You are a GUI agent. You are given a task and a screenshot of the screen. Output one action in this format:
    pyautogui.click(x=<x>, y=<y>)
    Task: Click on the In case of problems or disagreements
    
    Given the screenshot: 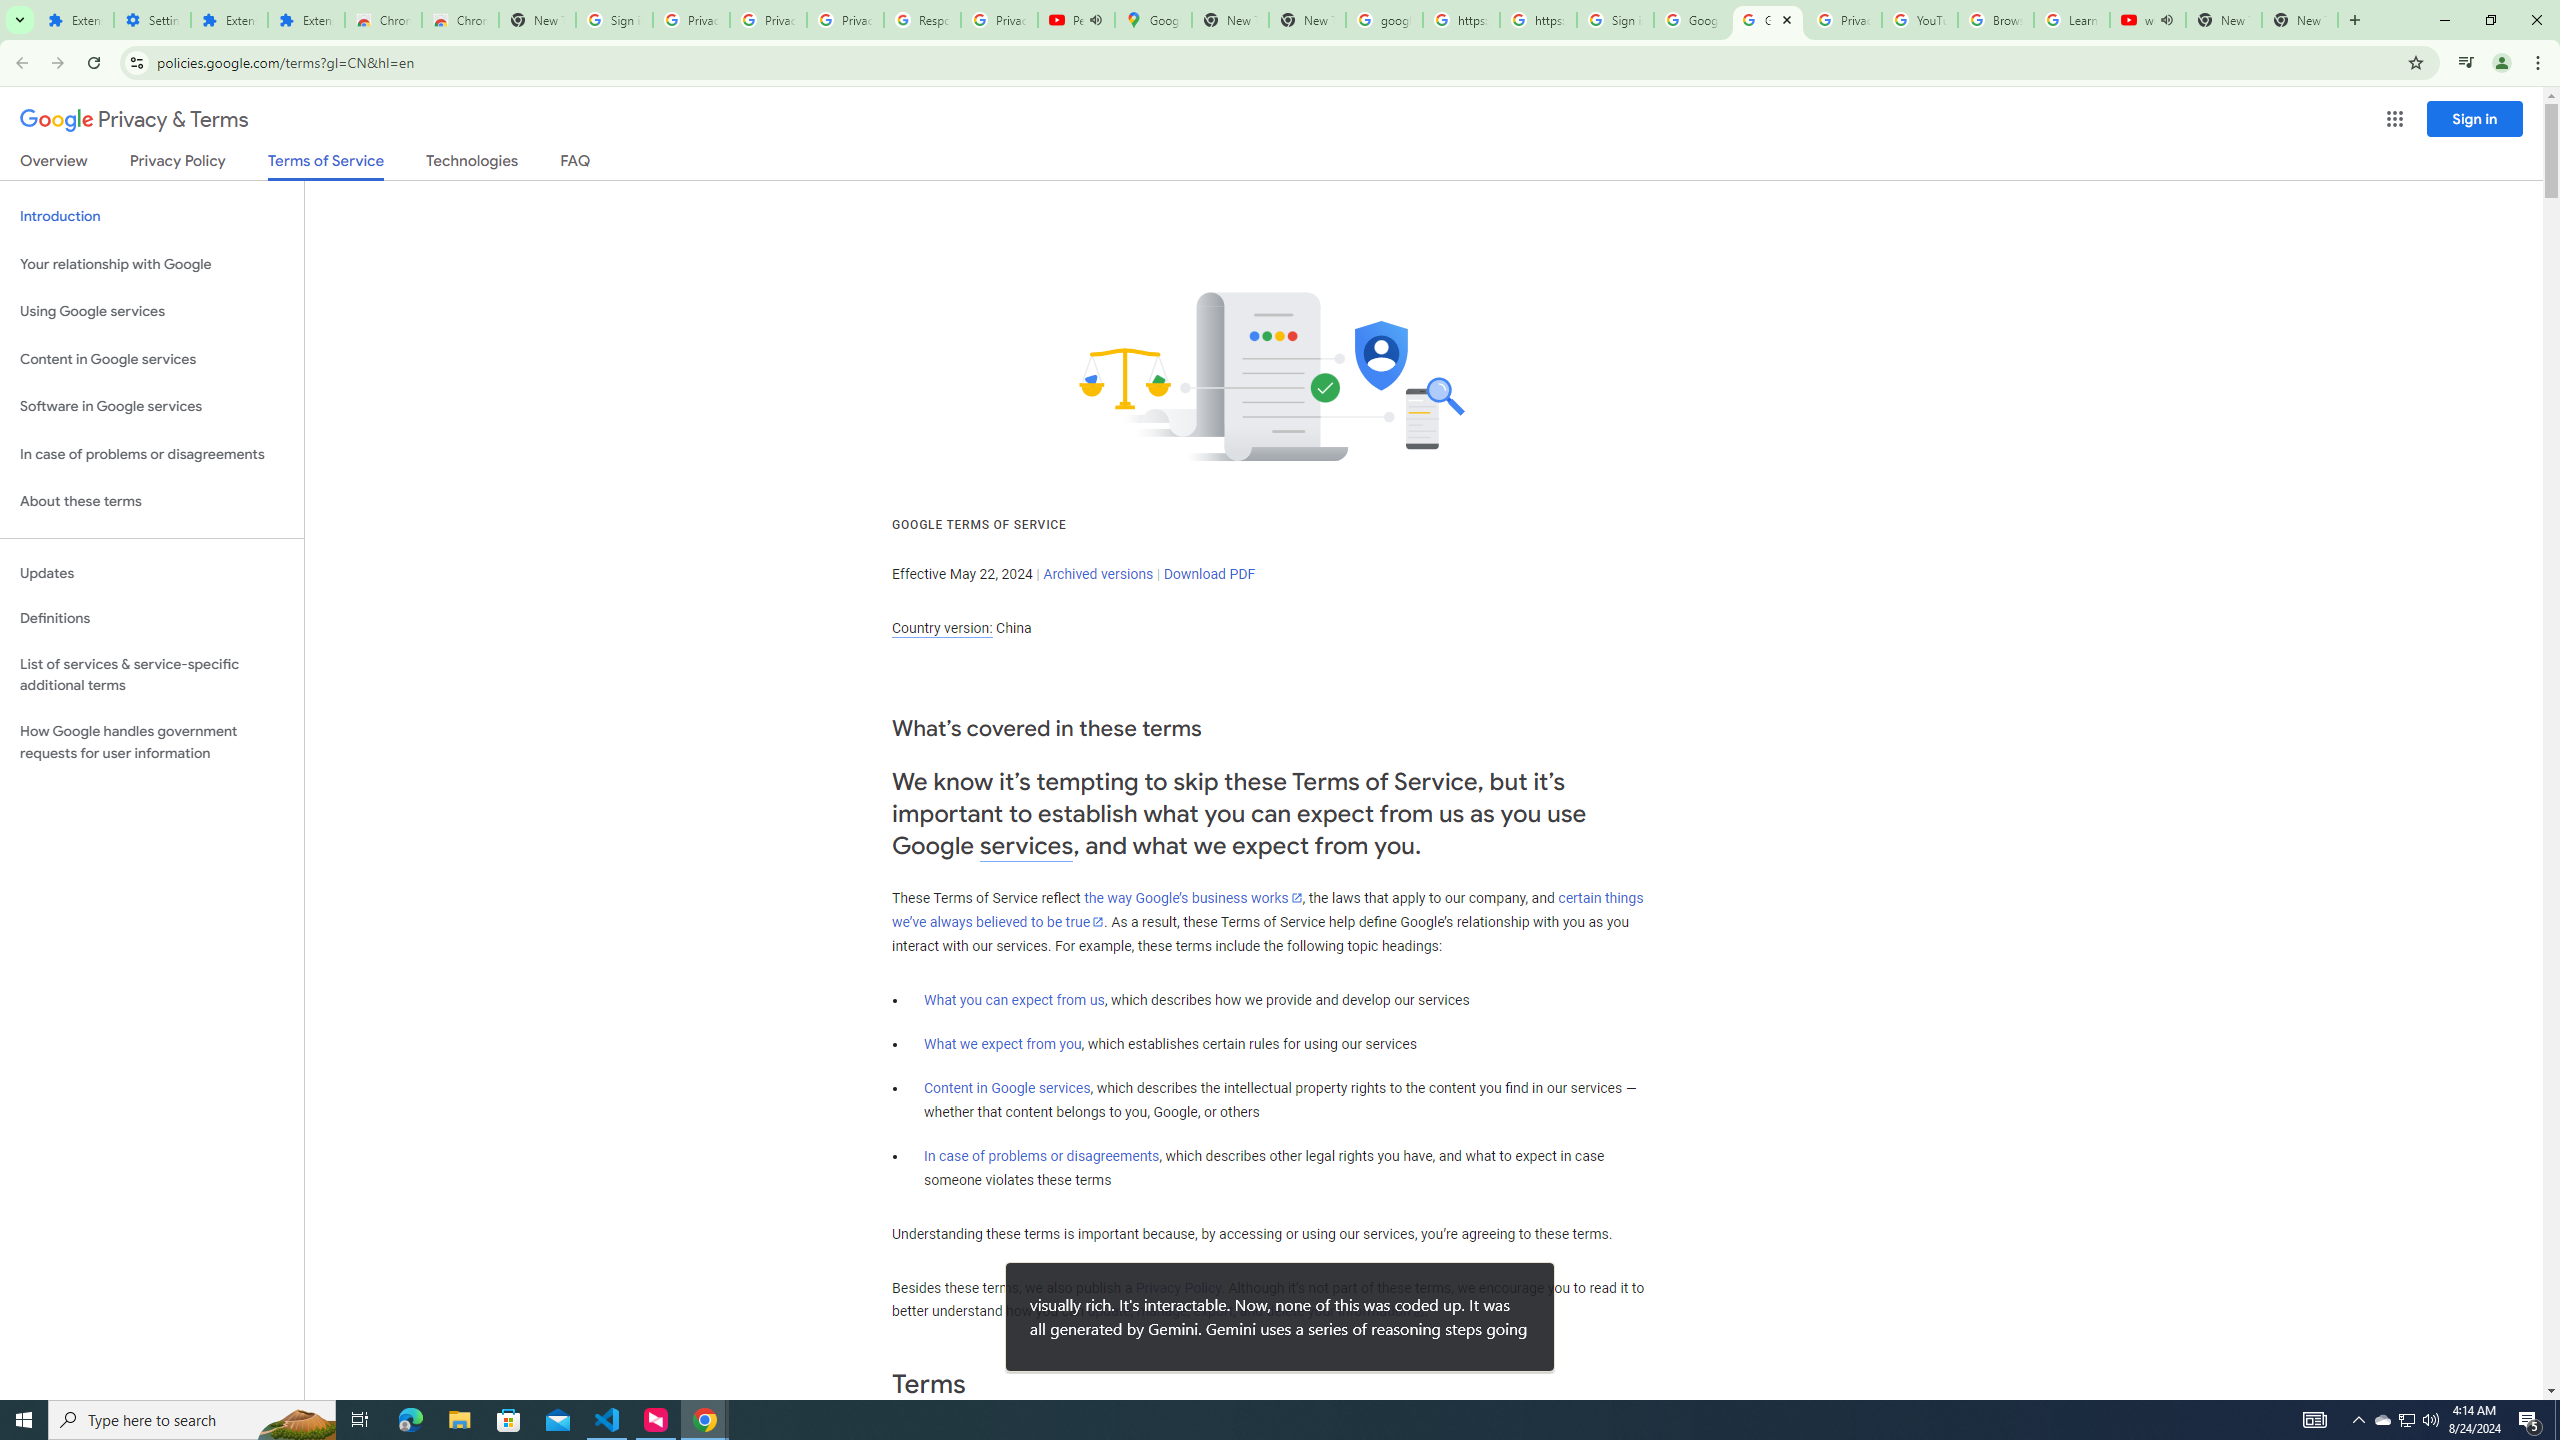 What is the action you would take?
    pyautogui.click(x=1042, y=1156)
    